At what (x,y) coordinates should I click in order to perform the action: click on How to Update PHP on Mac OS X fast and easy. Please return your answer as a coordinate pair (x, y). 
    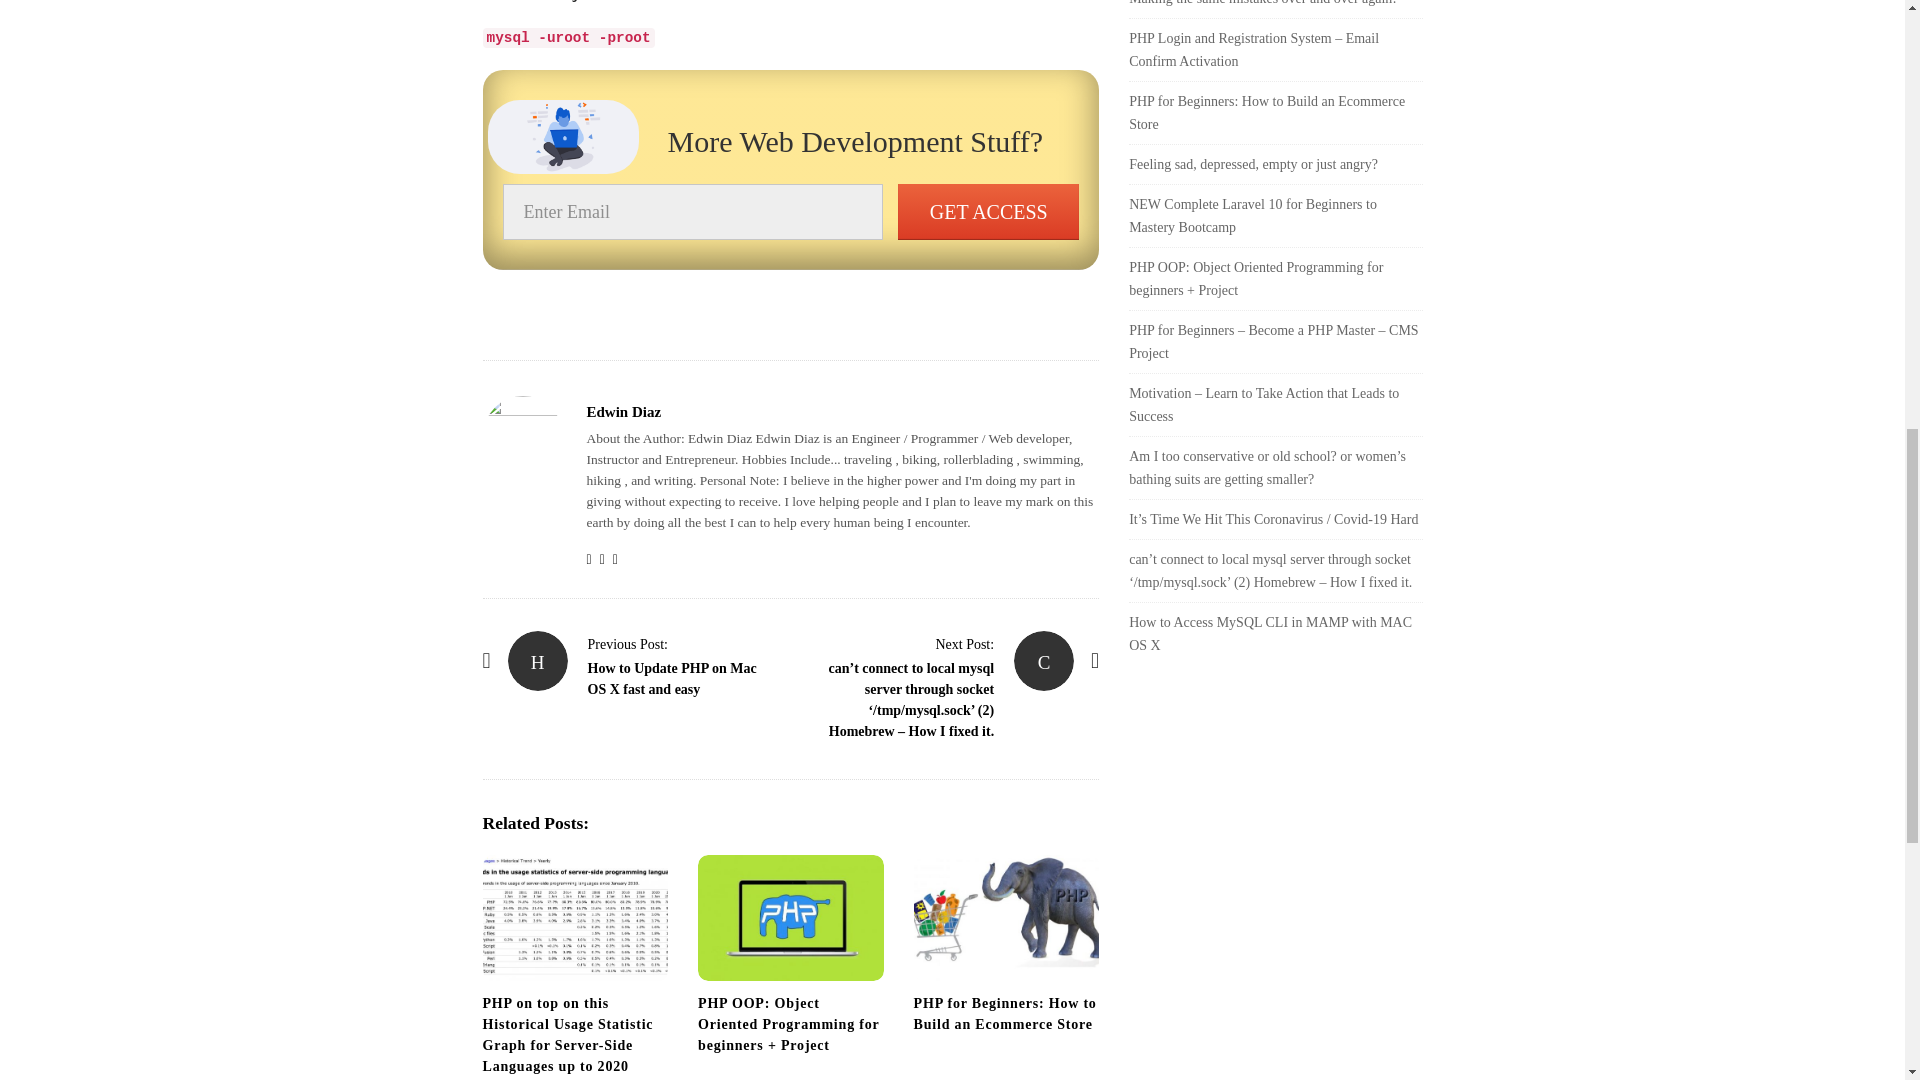
    Looking at the image, I should click on (672, 678).